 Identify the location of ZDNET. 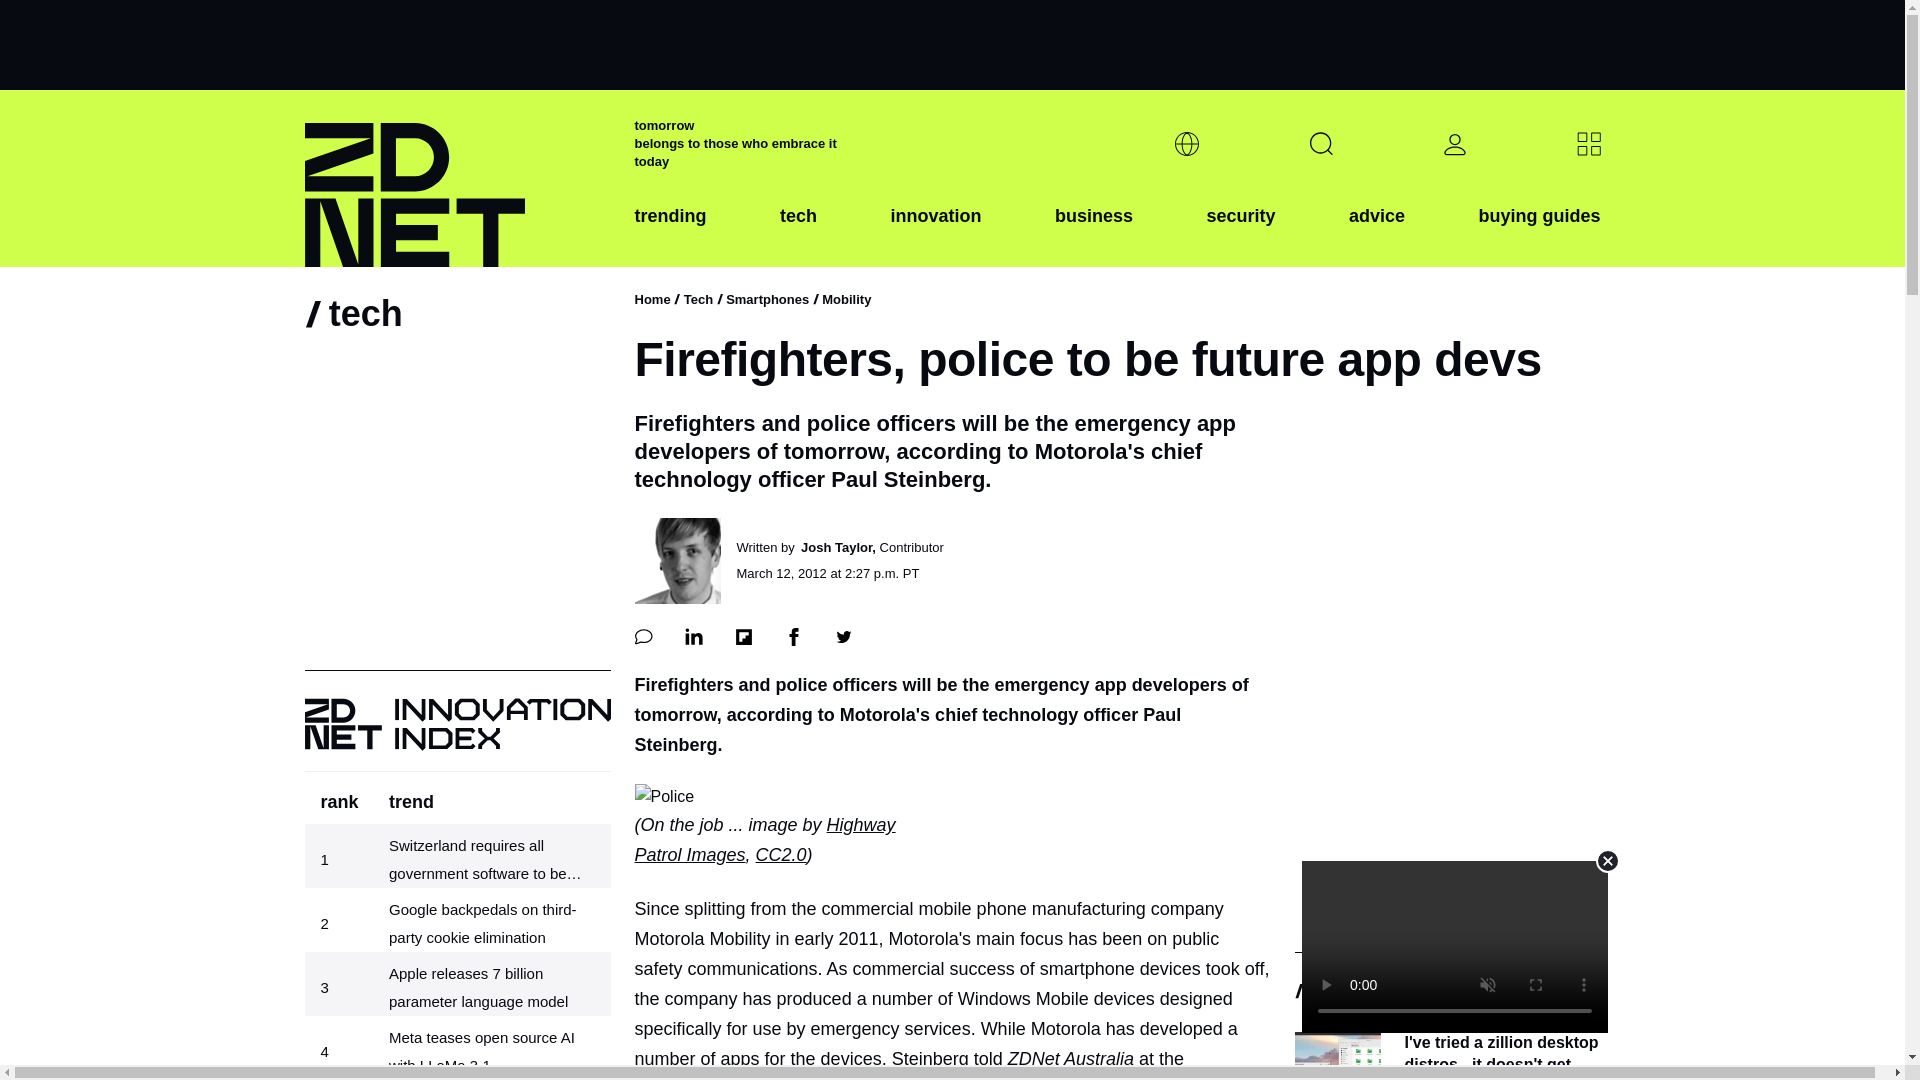
(456, 178).